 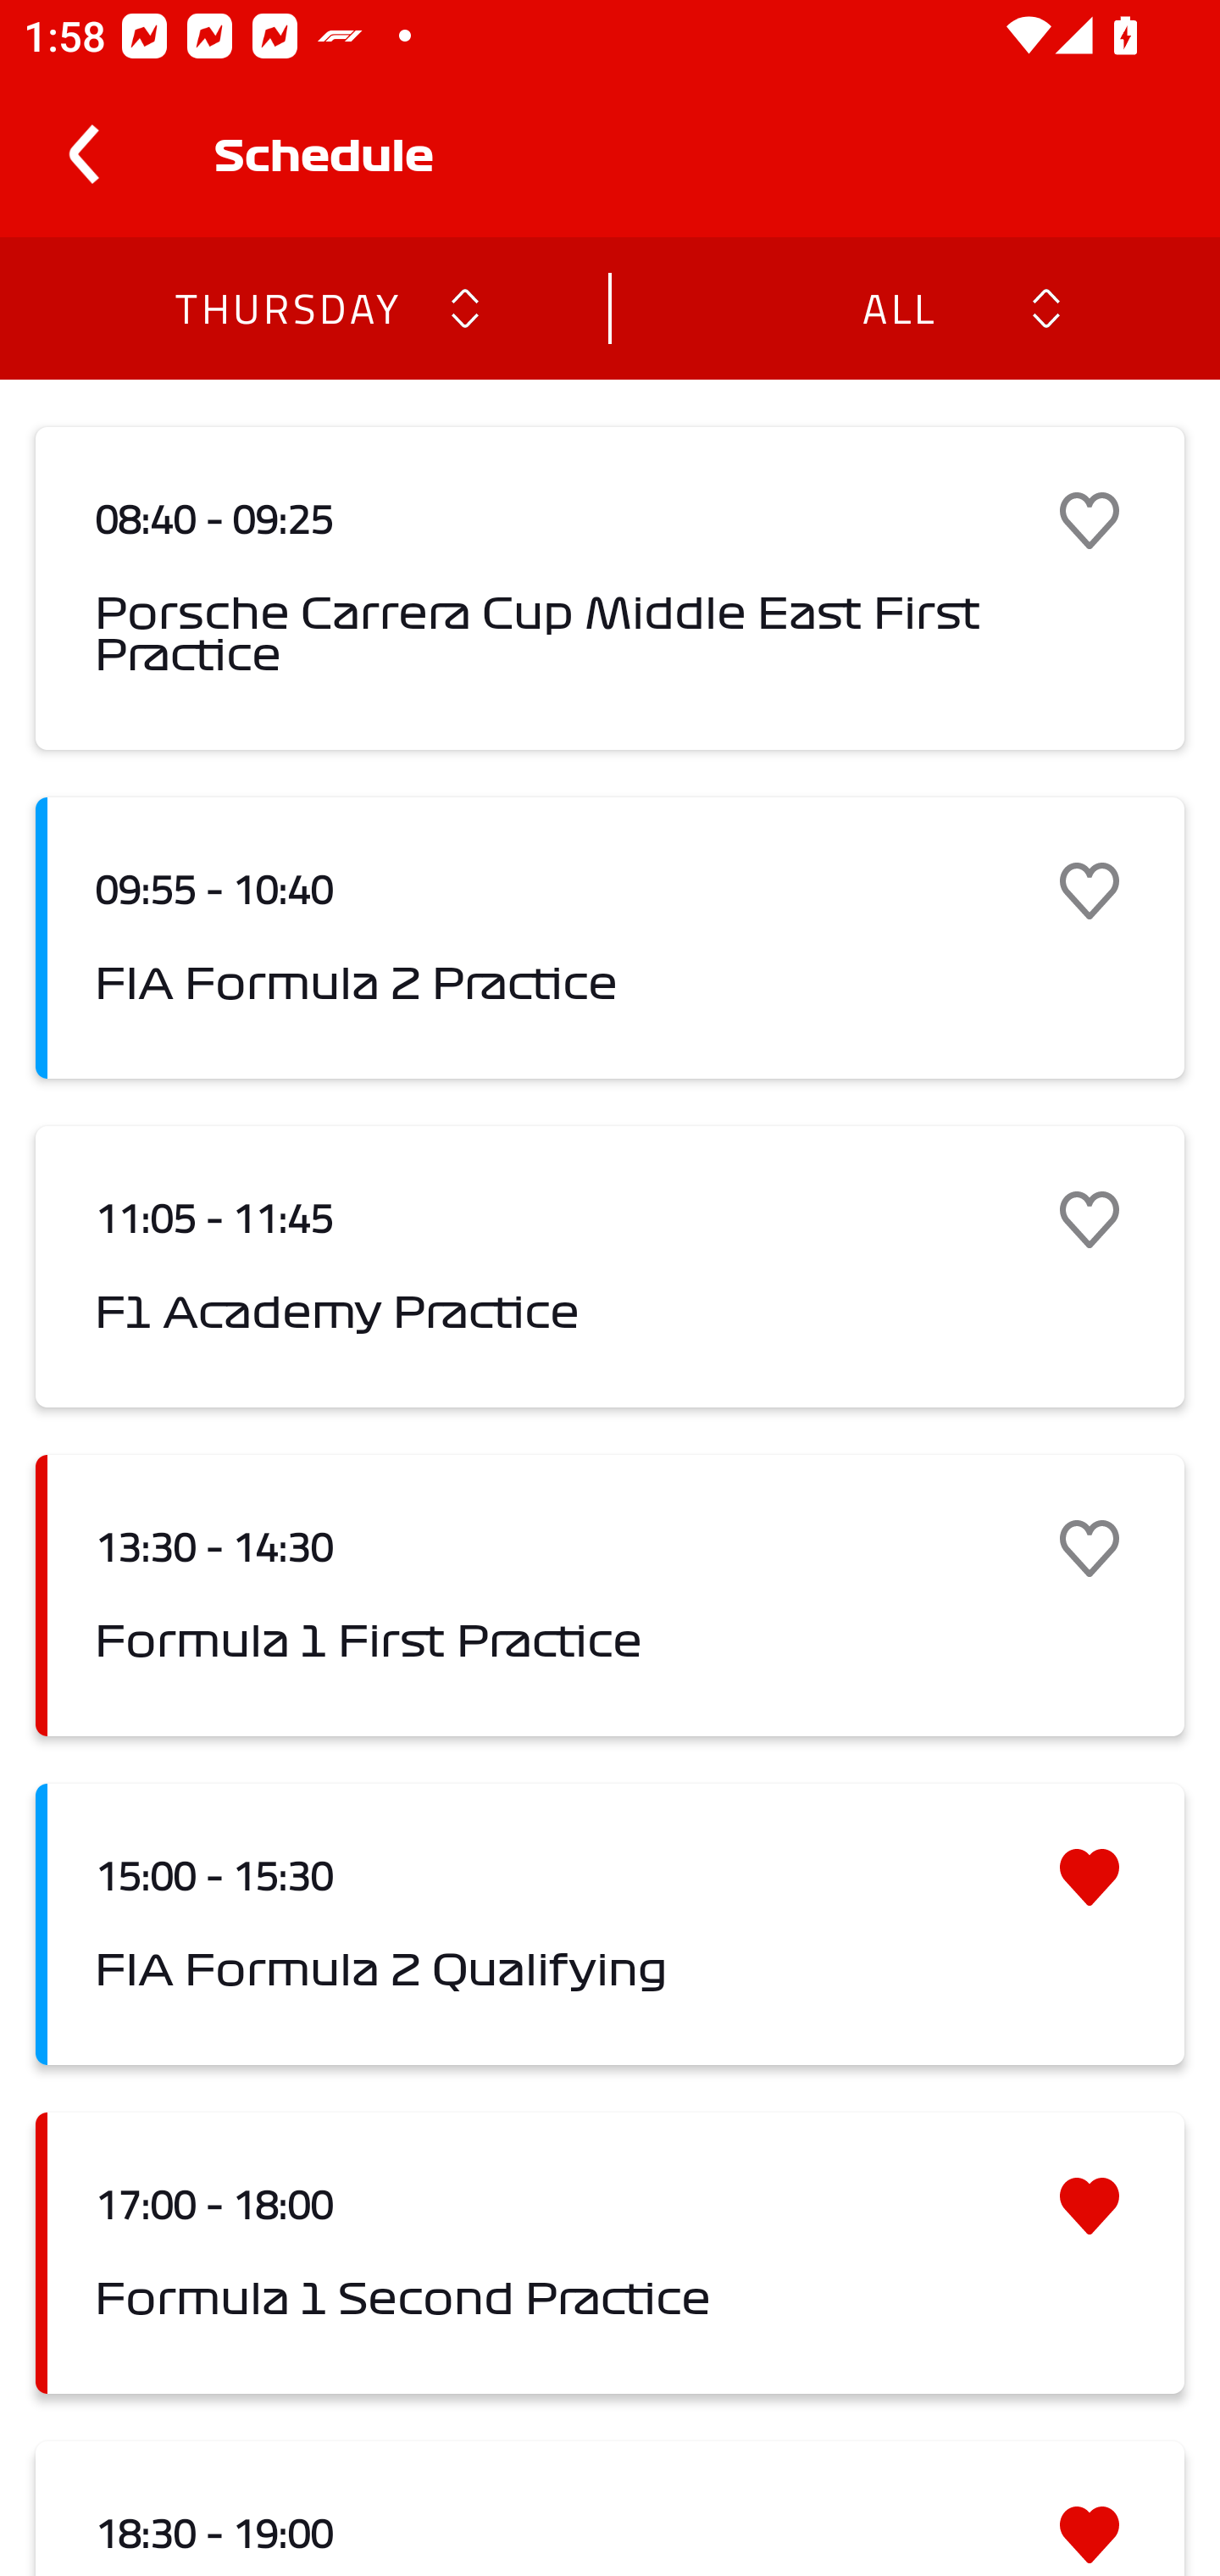 I want to click on 18:30 - 19:00, so click(x=610, y=2508).